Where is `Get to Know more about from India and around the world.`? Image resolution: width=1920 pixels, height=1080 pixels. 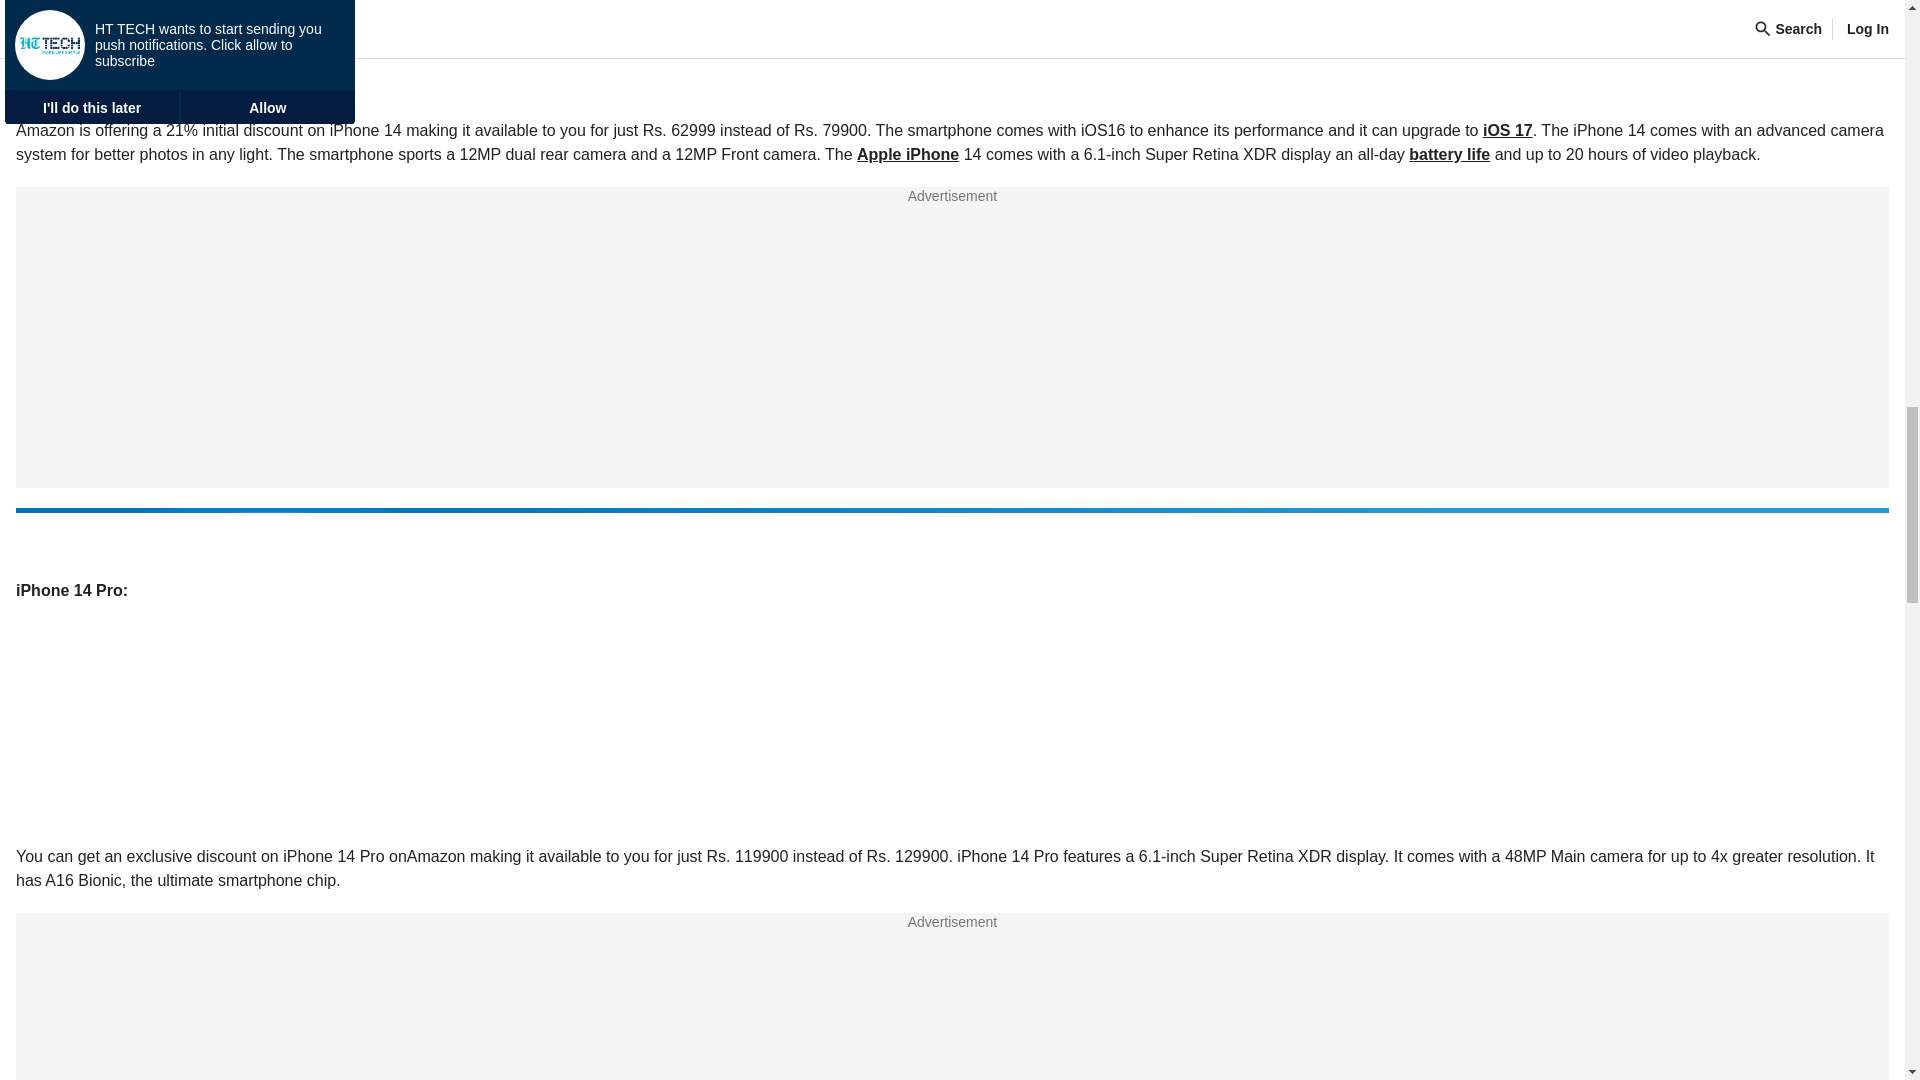
Get to Know more about from India and around the world. is located at coordinates (952, 998).